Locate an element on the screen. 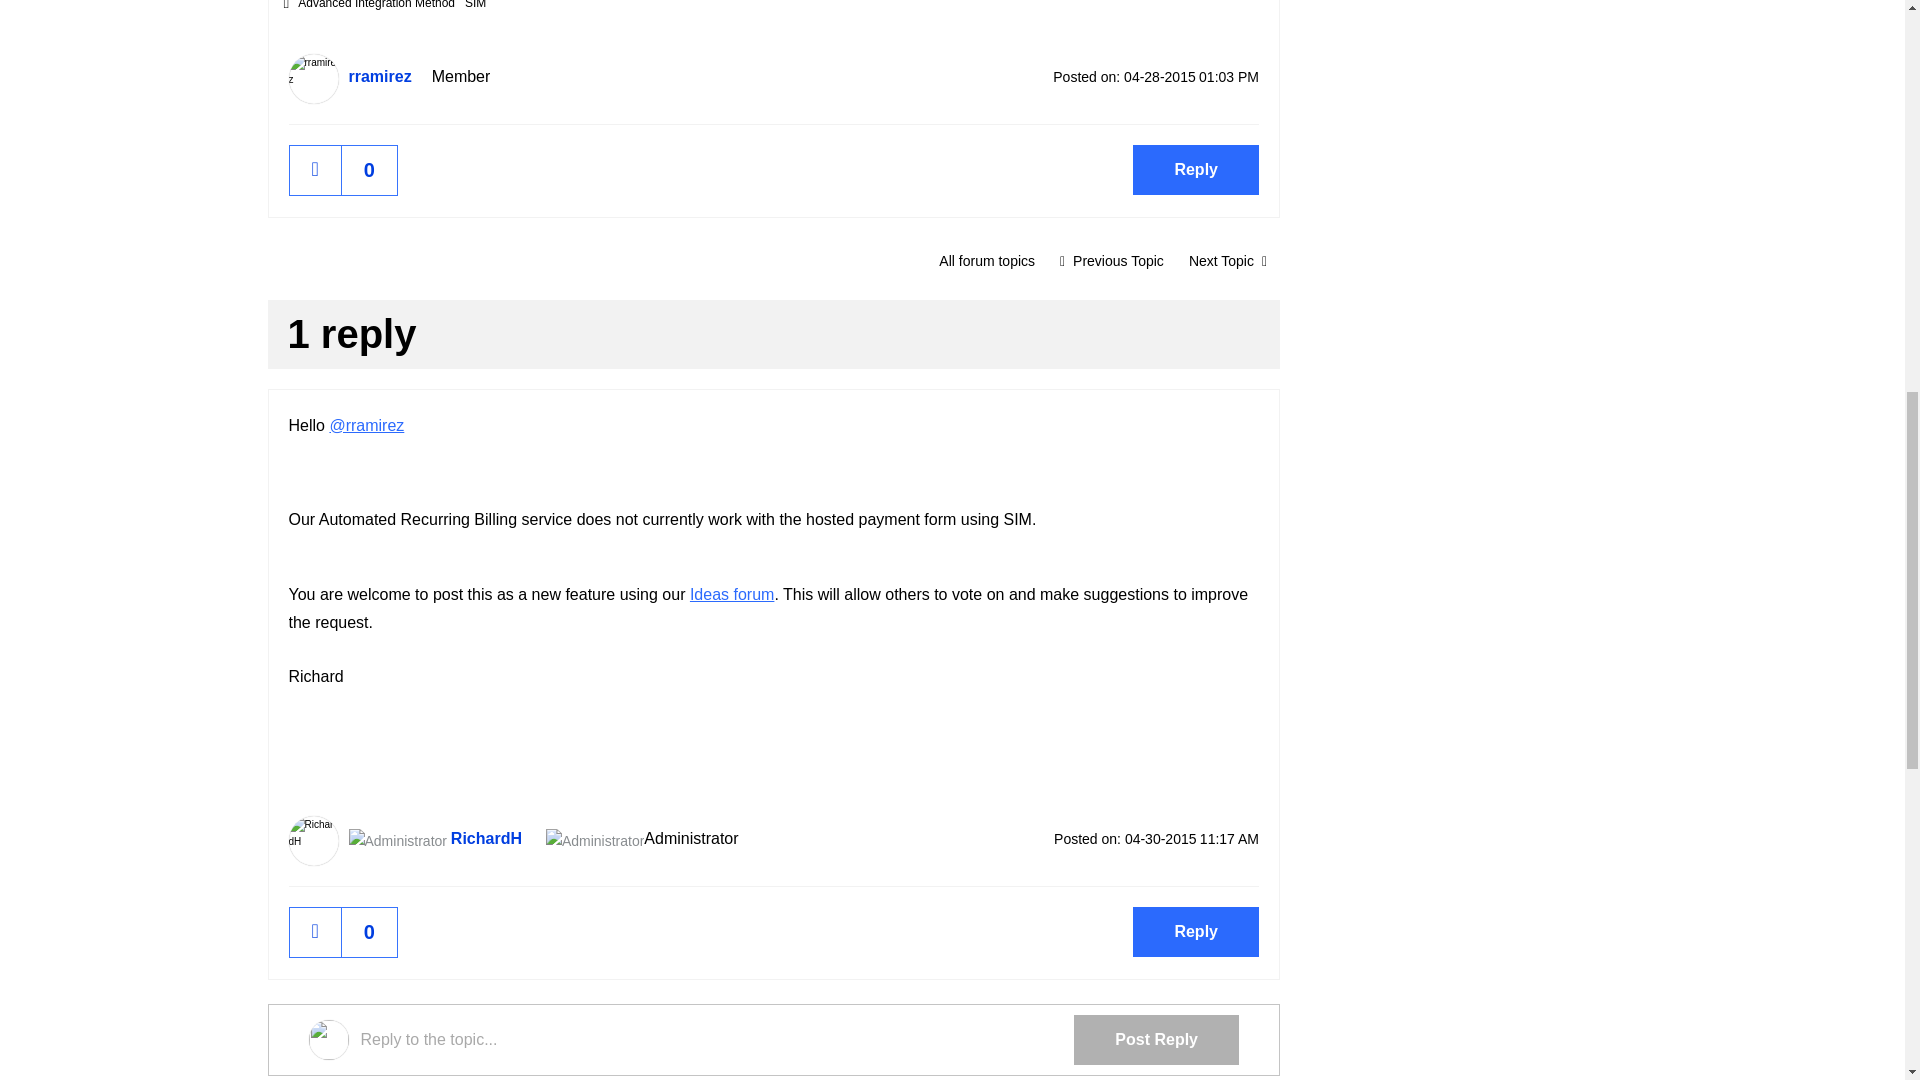 This screenshot has width=1920, height=1080. Advanced Integration Method is located at coordinates (376, 4).